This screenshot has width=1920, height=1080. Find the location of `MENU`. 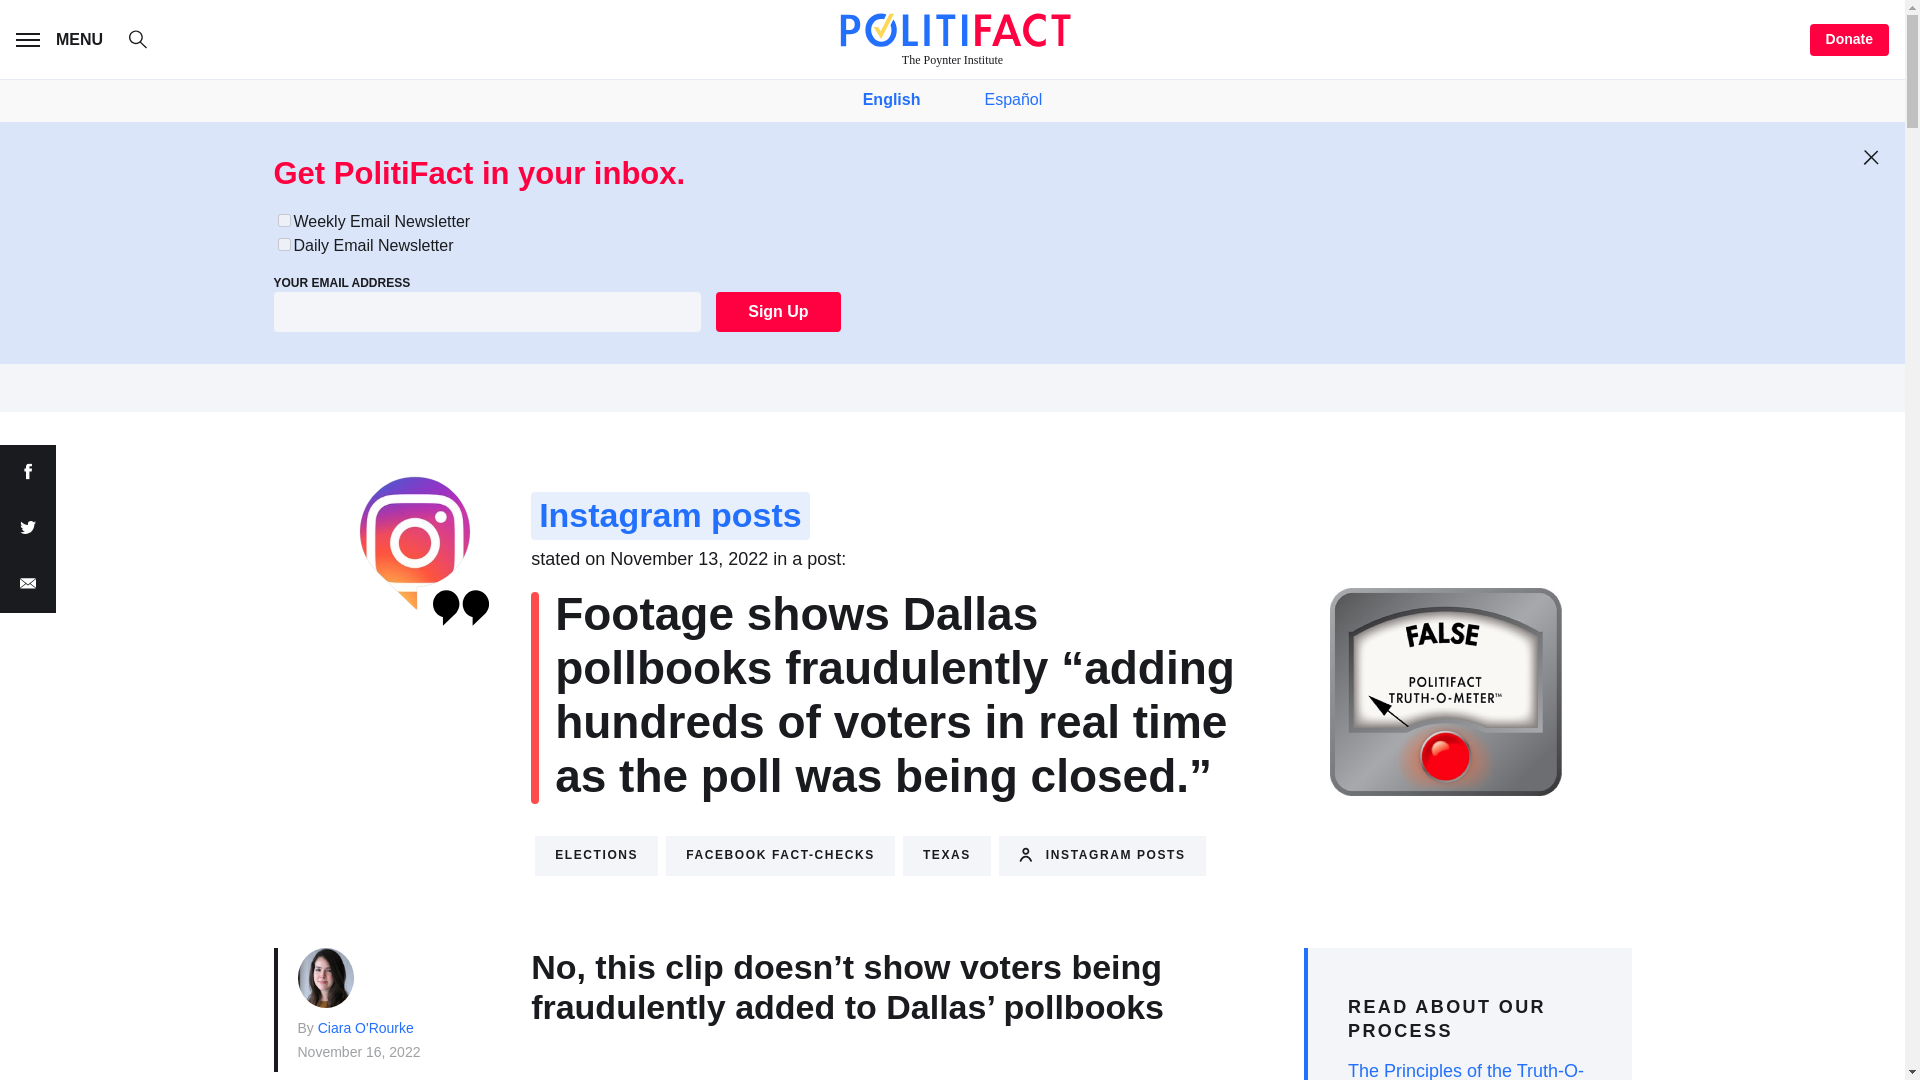

MENU is located at coordinates (63, 40).